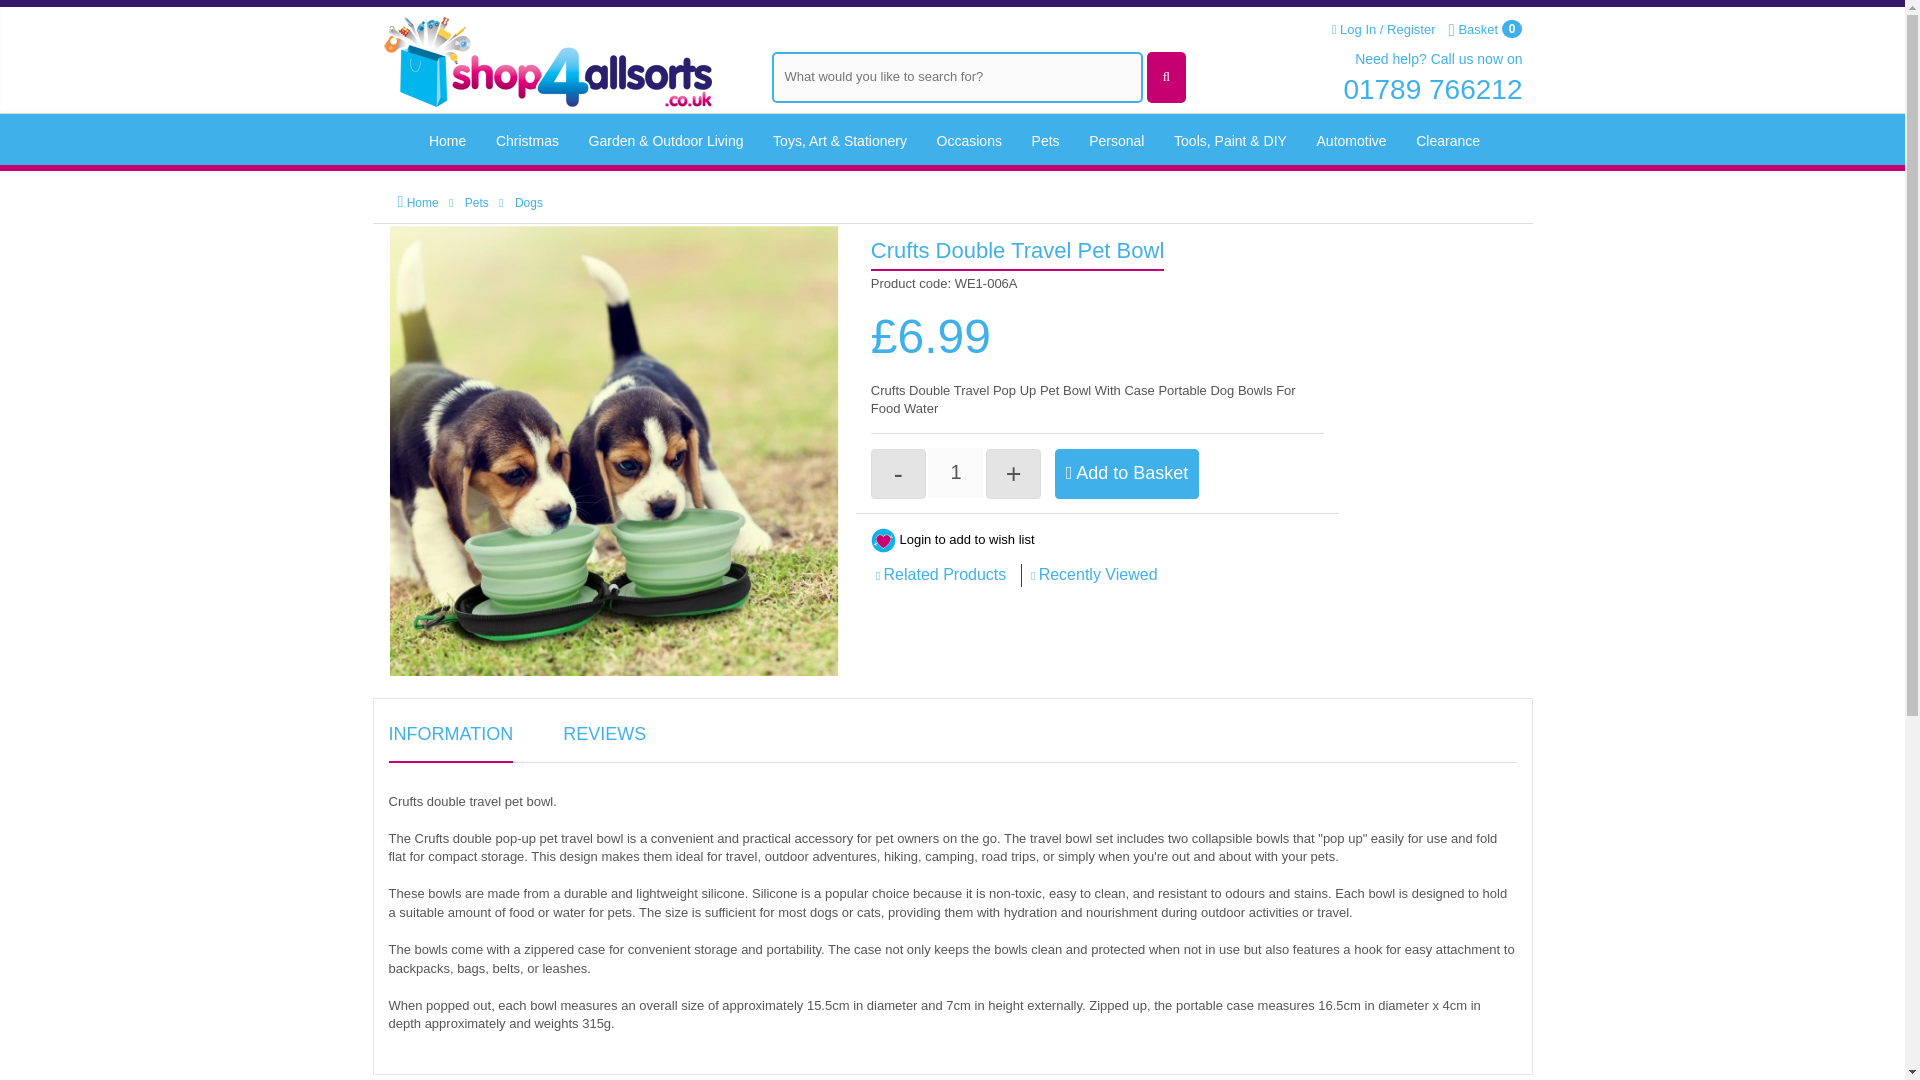  Describe the element at coordinates (1484, 30) in the screenshot. I see `Basket 0` at that location.